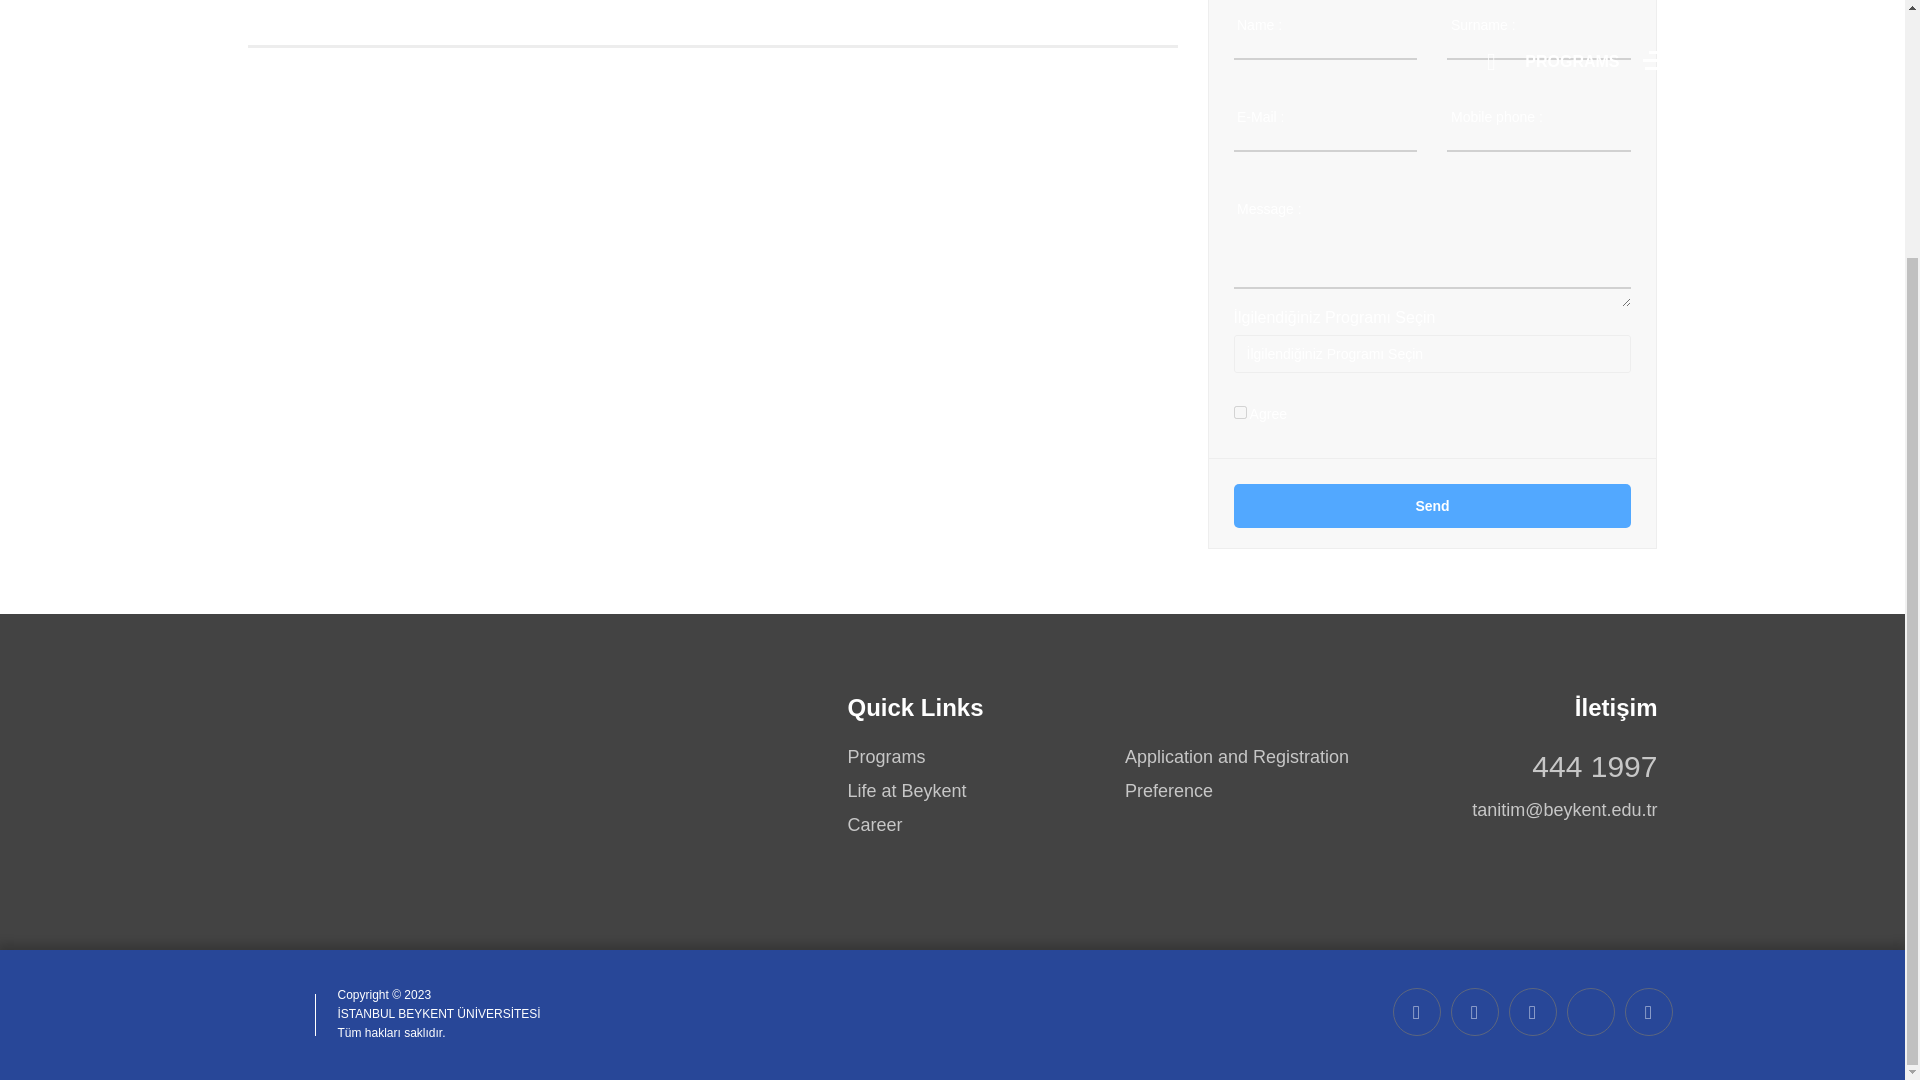 This screenshot has width=1920, height=1080. Describe the element at coordinates (886, 758) in the screenshot. I see `Programs` at that location.